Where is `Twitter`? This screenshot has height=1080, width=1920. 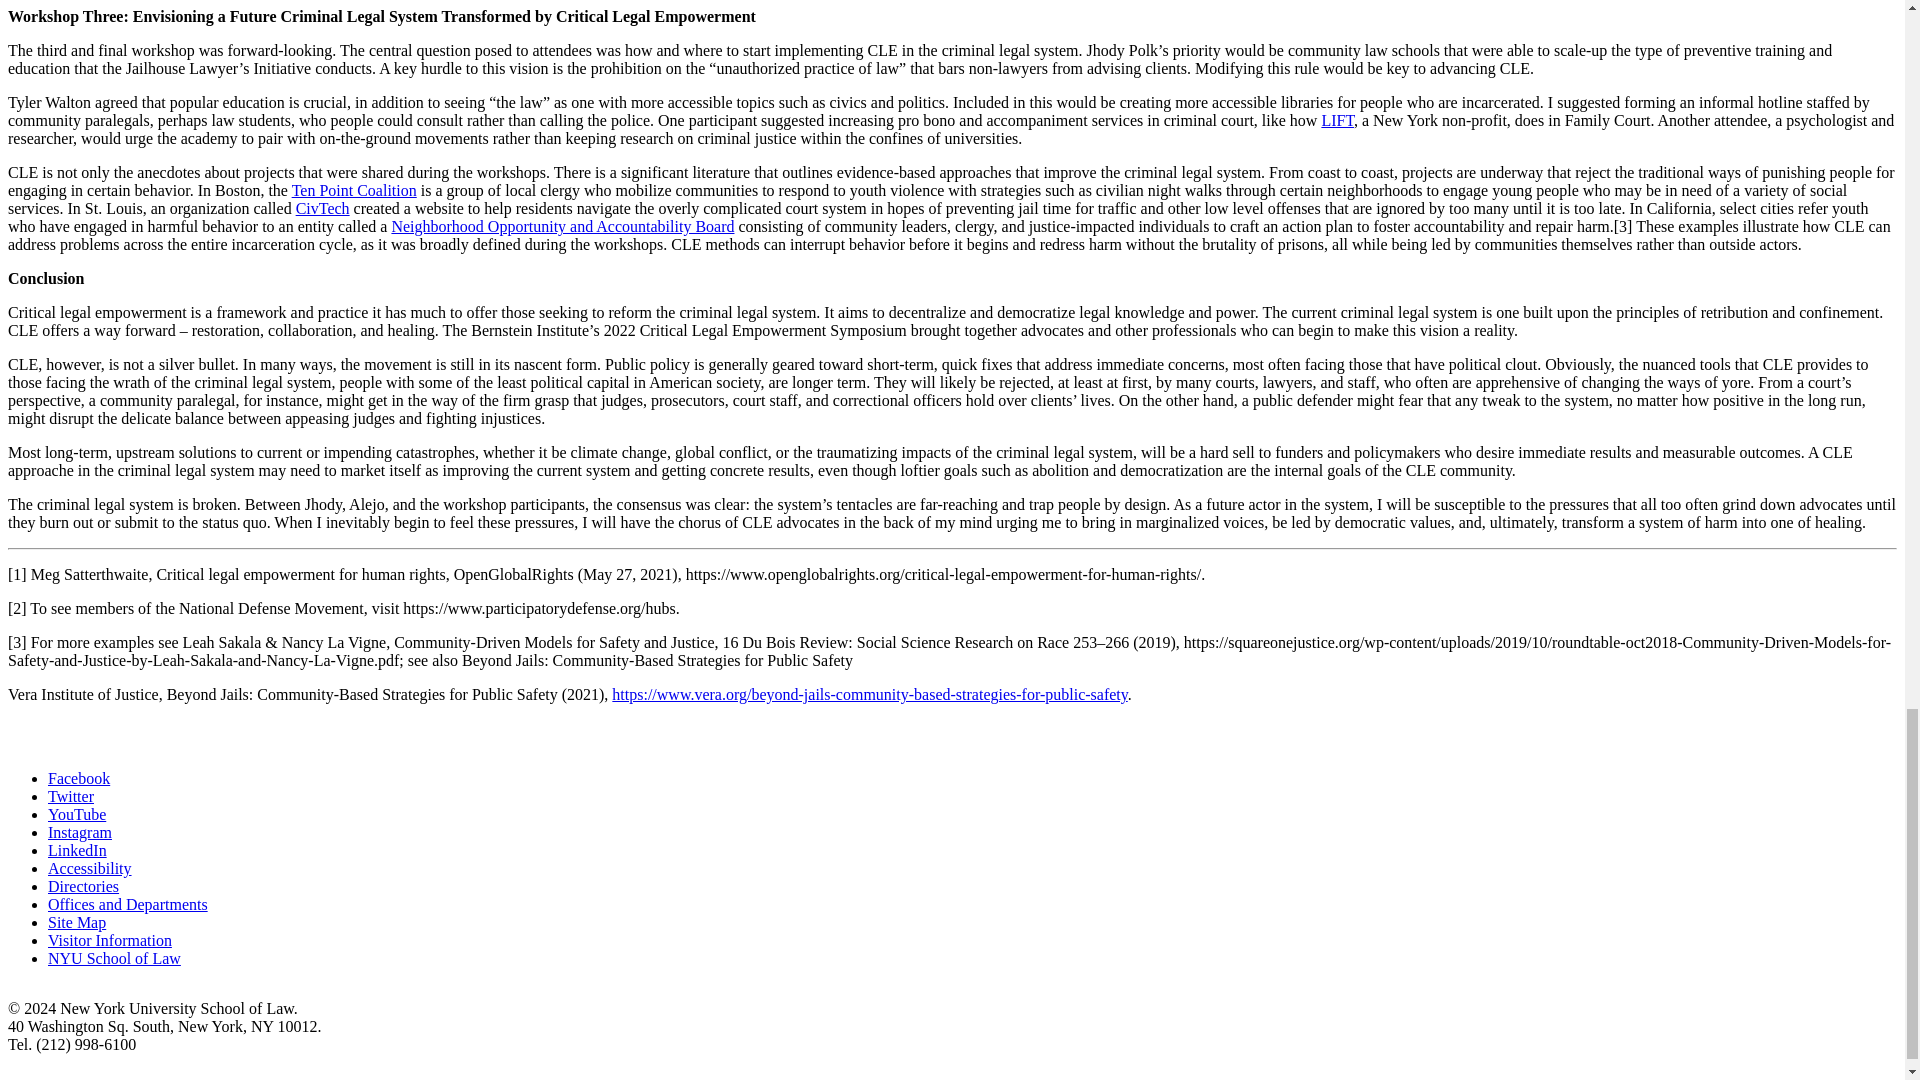
Twitter is located at coordinates (71, 796).